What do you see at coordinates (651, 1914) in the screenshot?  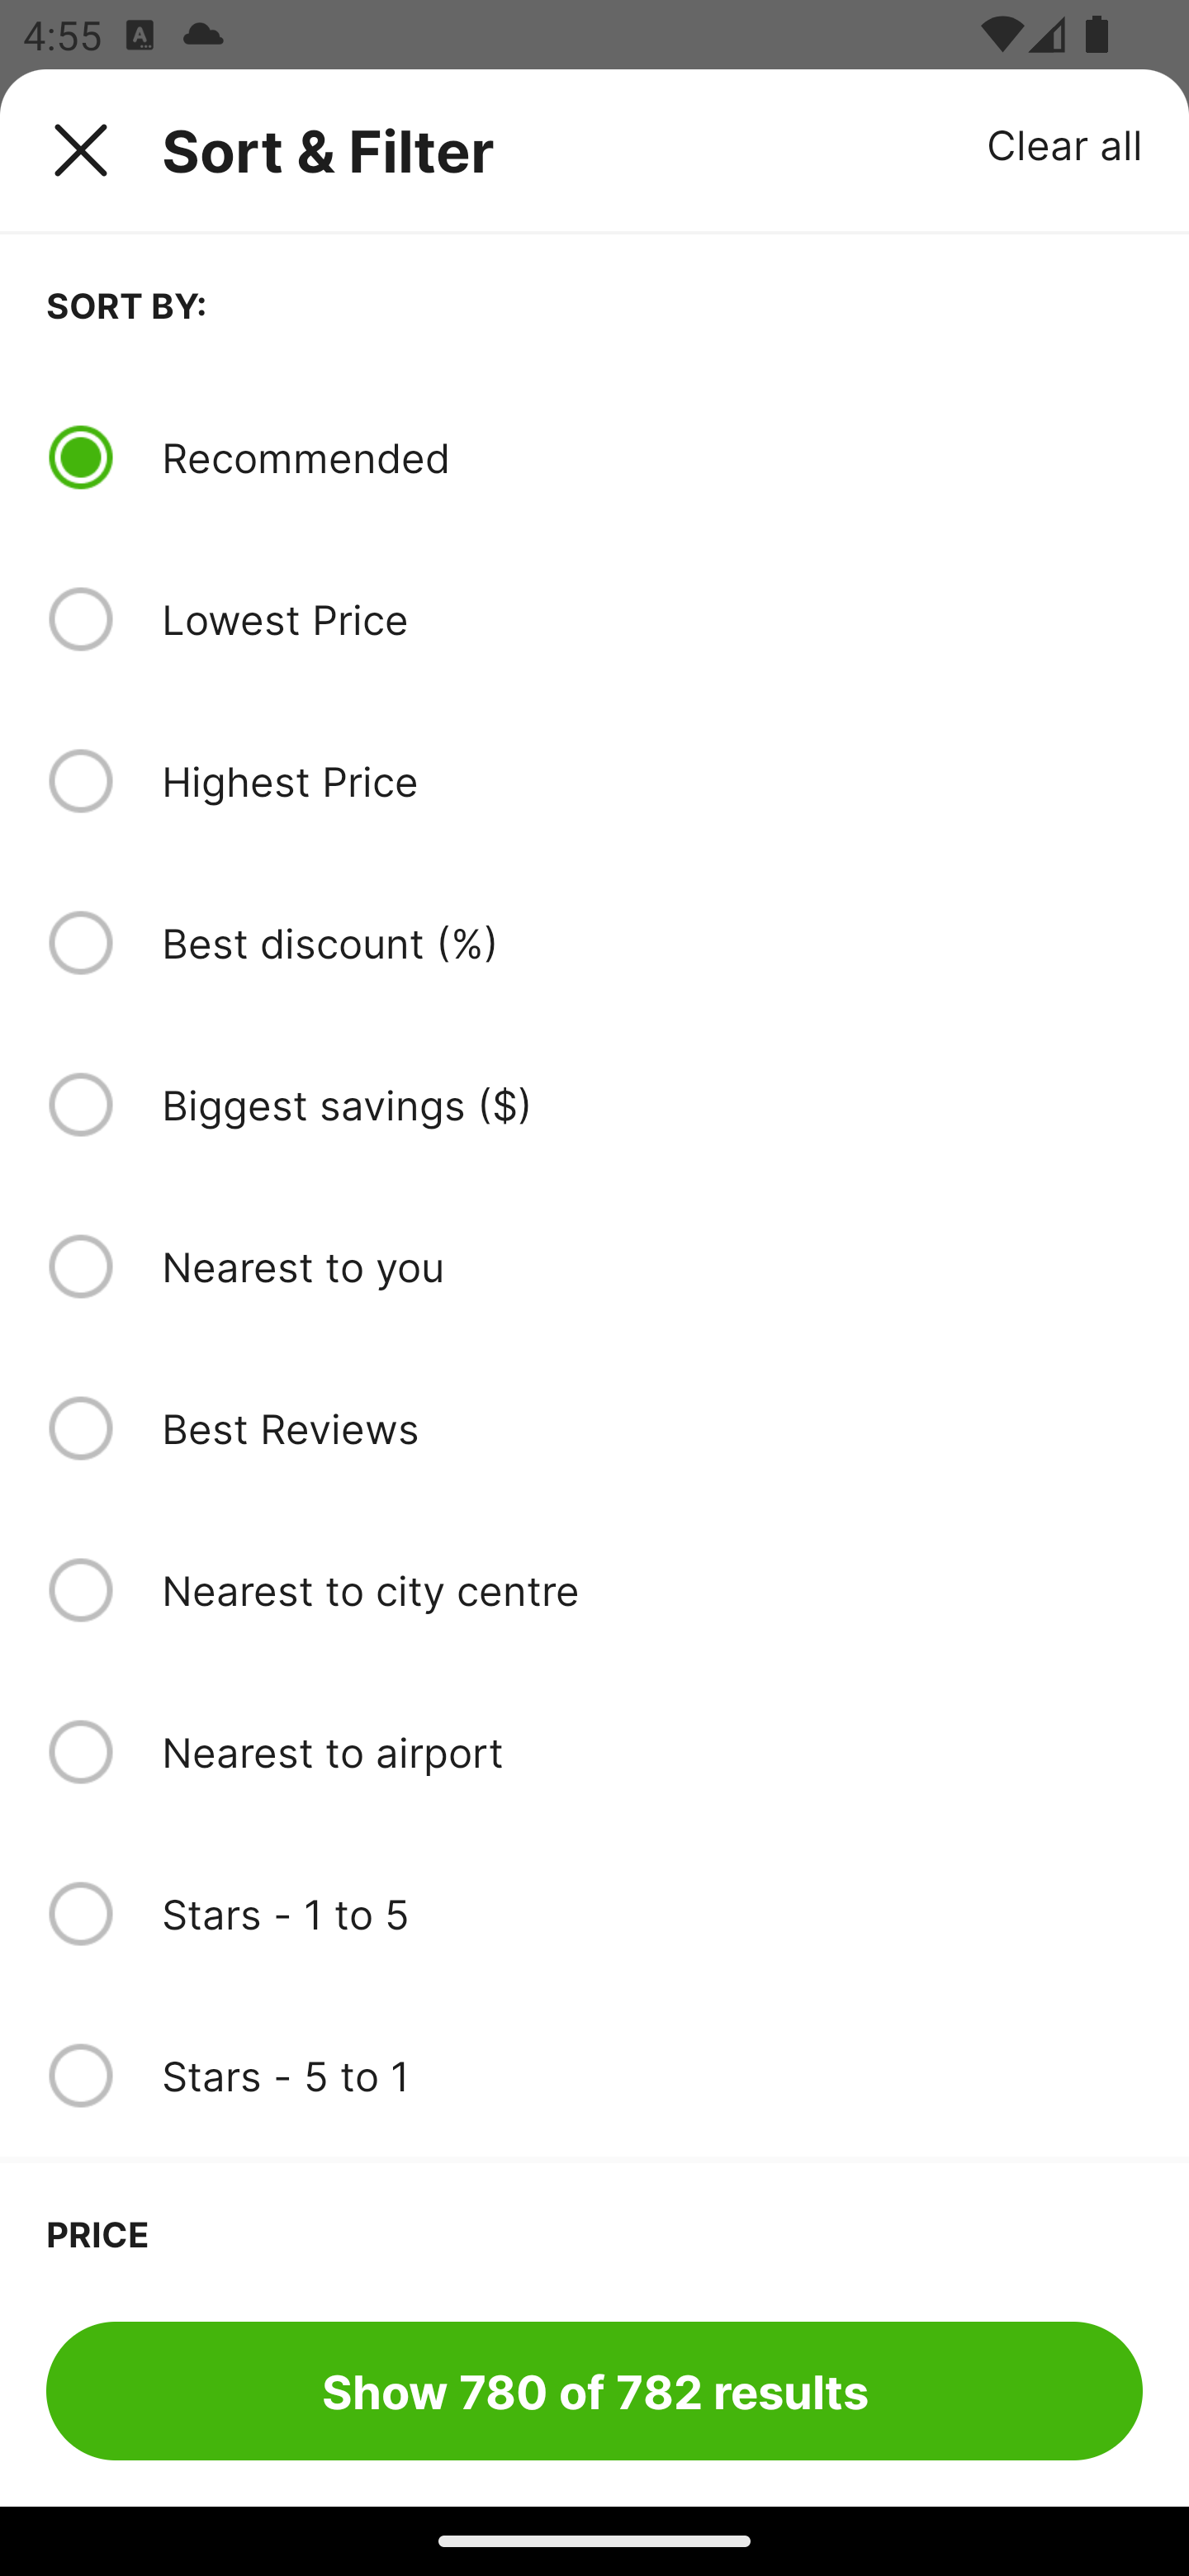 I see `Stars - 1 to 5` at bounding box center [651, 1914].